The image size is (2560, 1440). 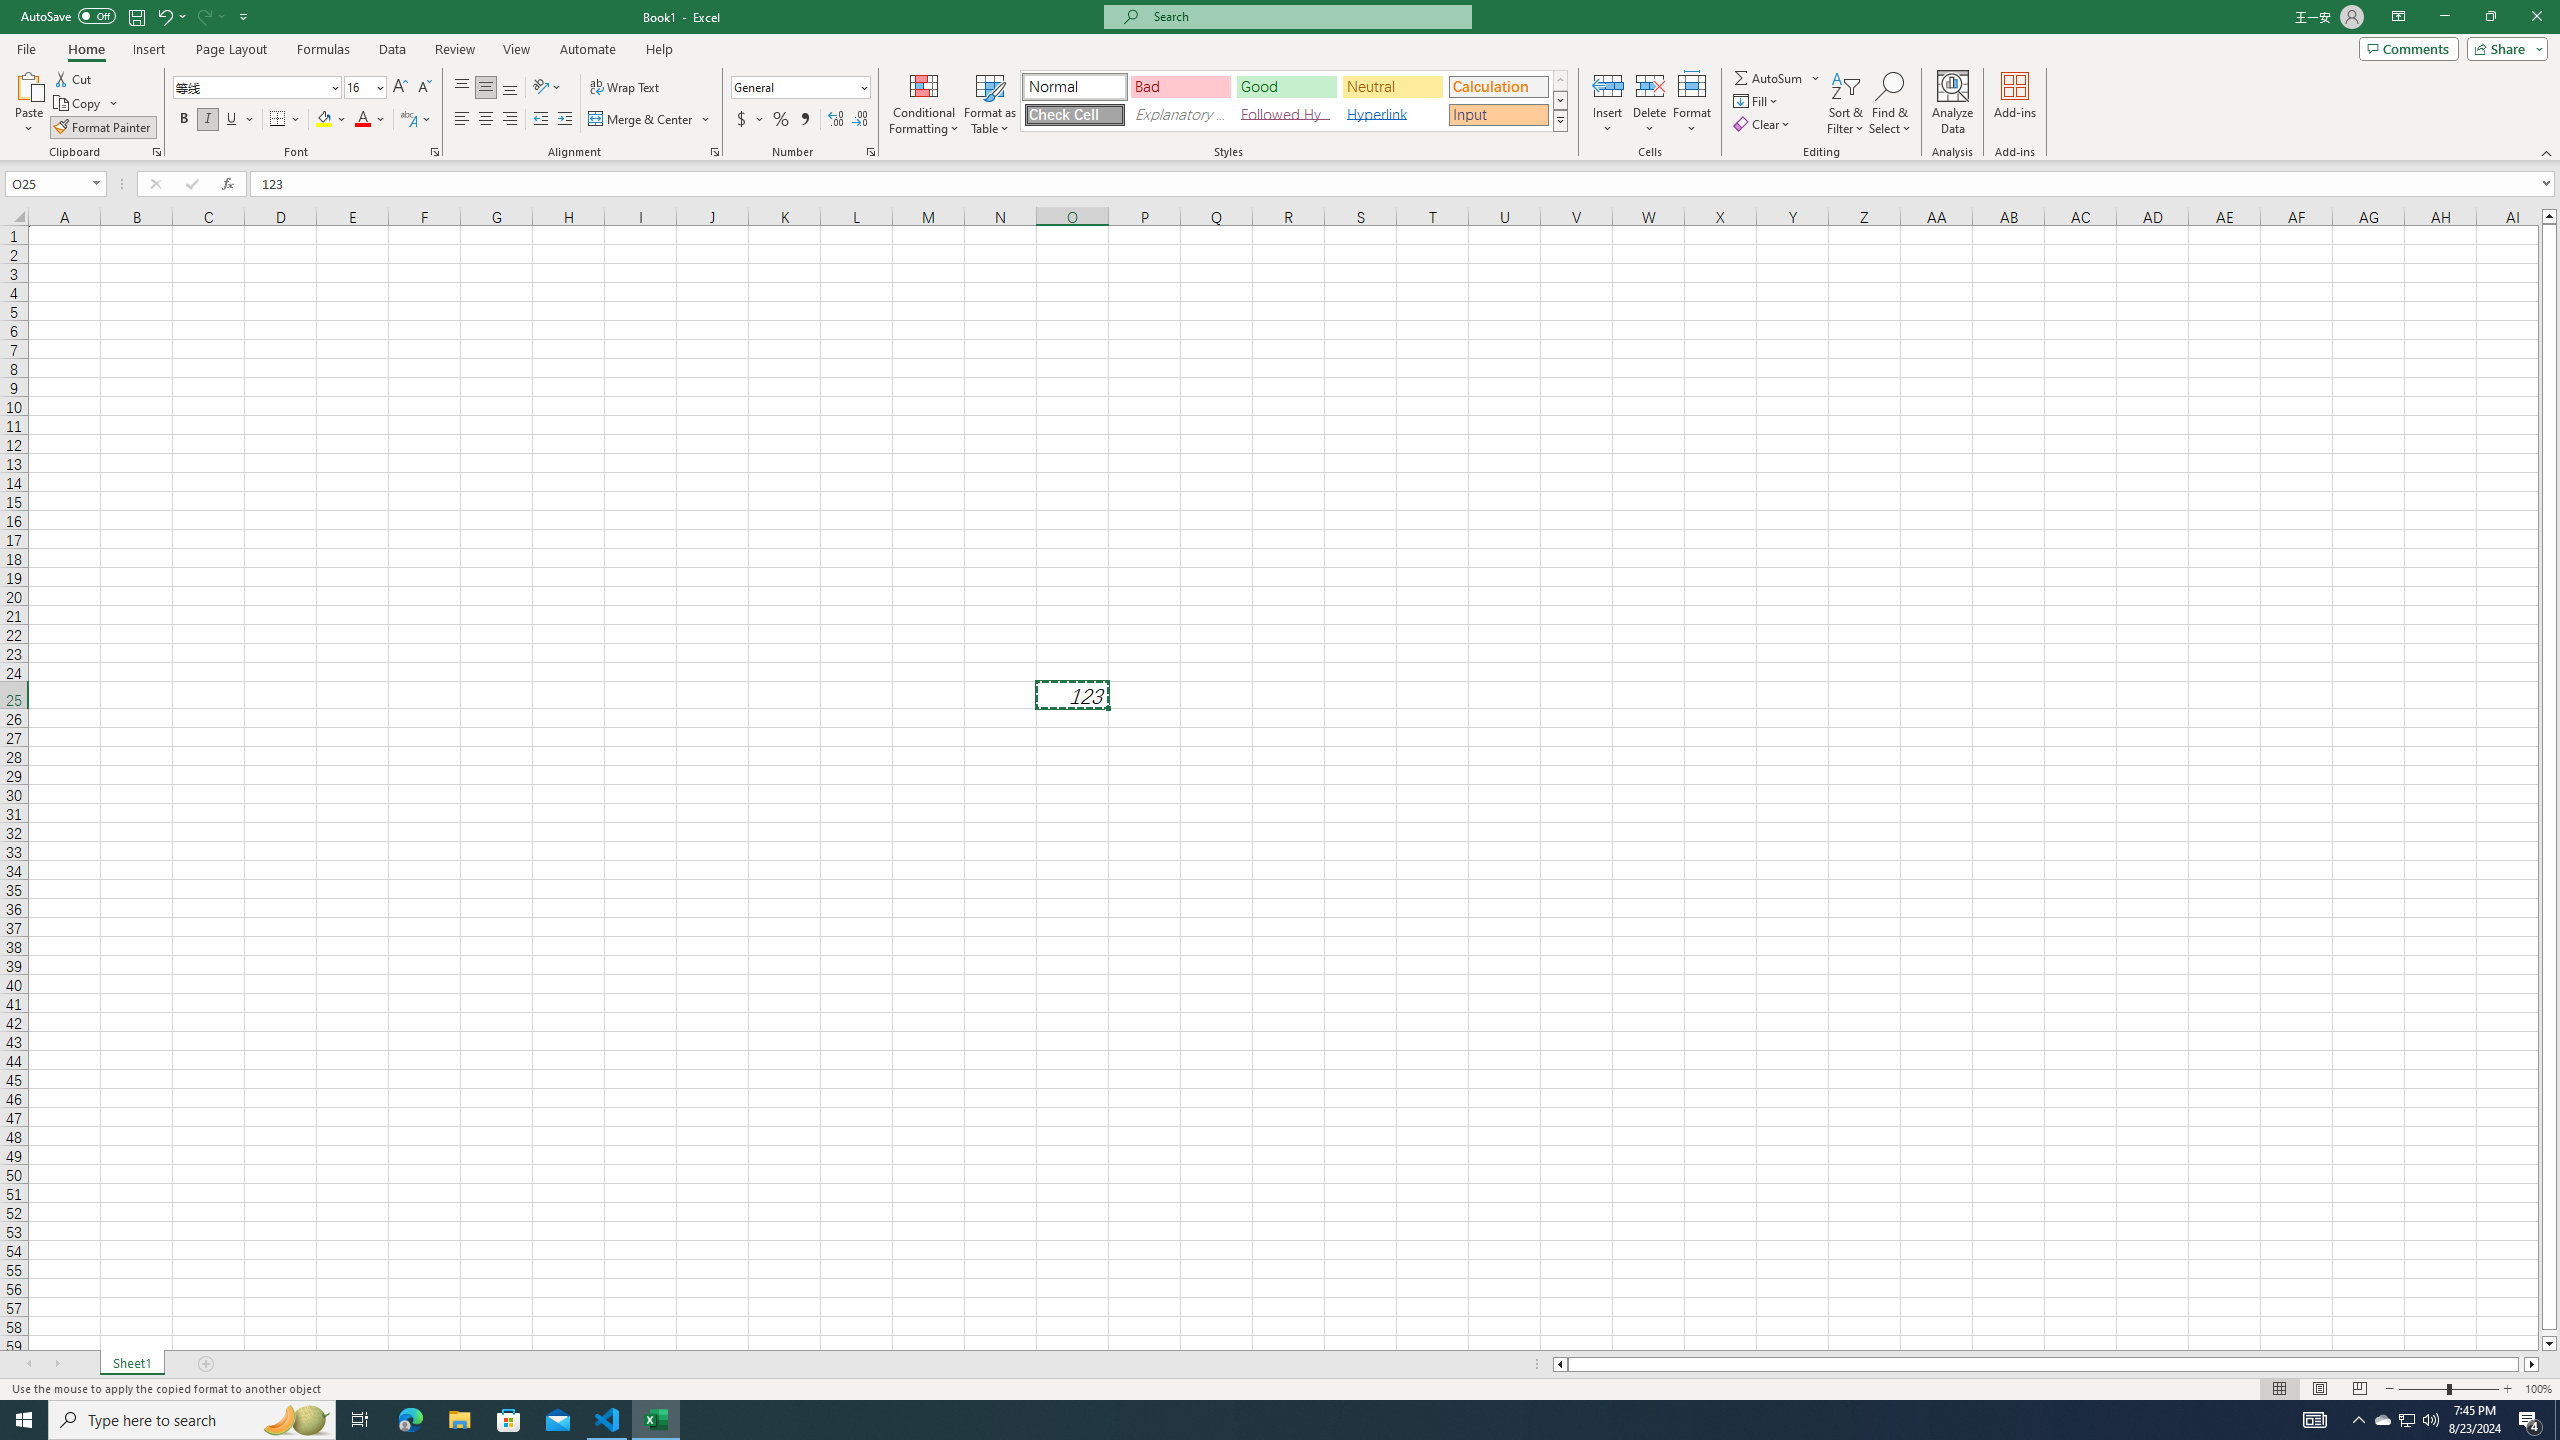 I want to click on Review, so click(x=454, y=49).